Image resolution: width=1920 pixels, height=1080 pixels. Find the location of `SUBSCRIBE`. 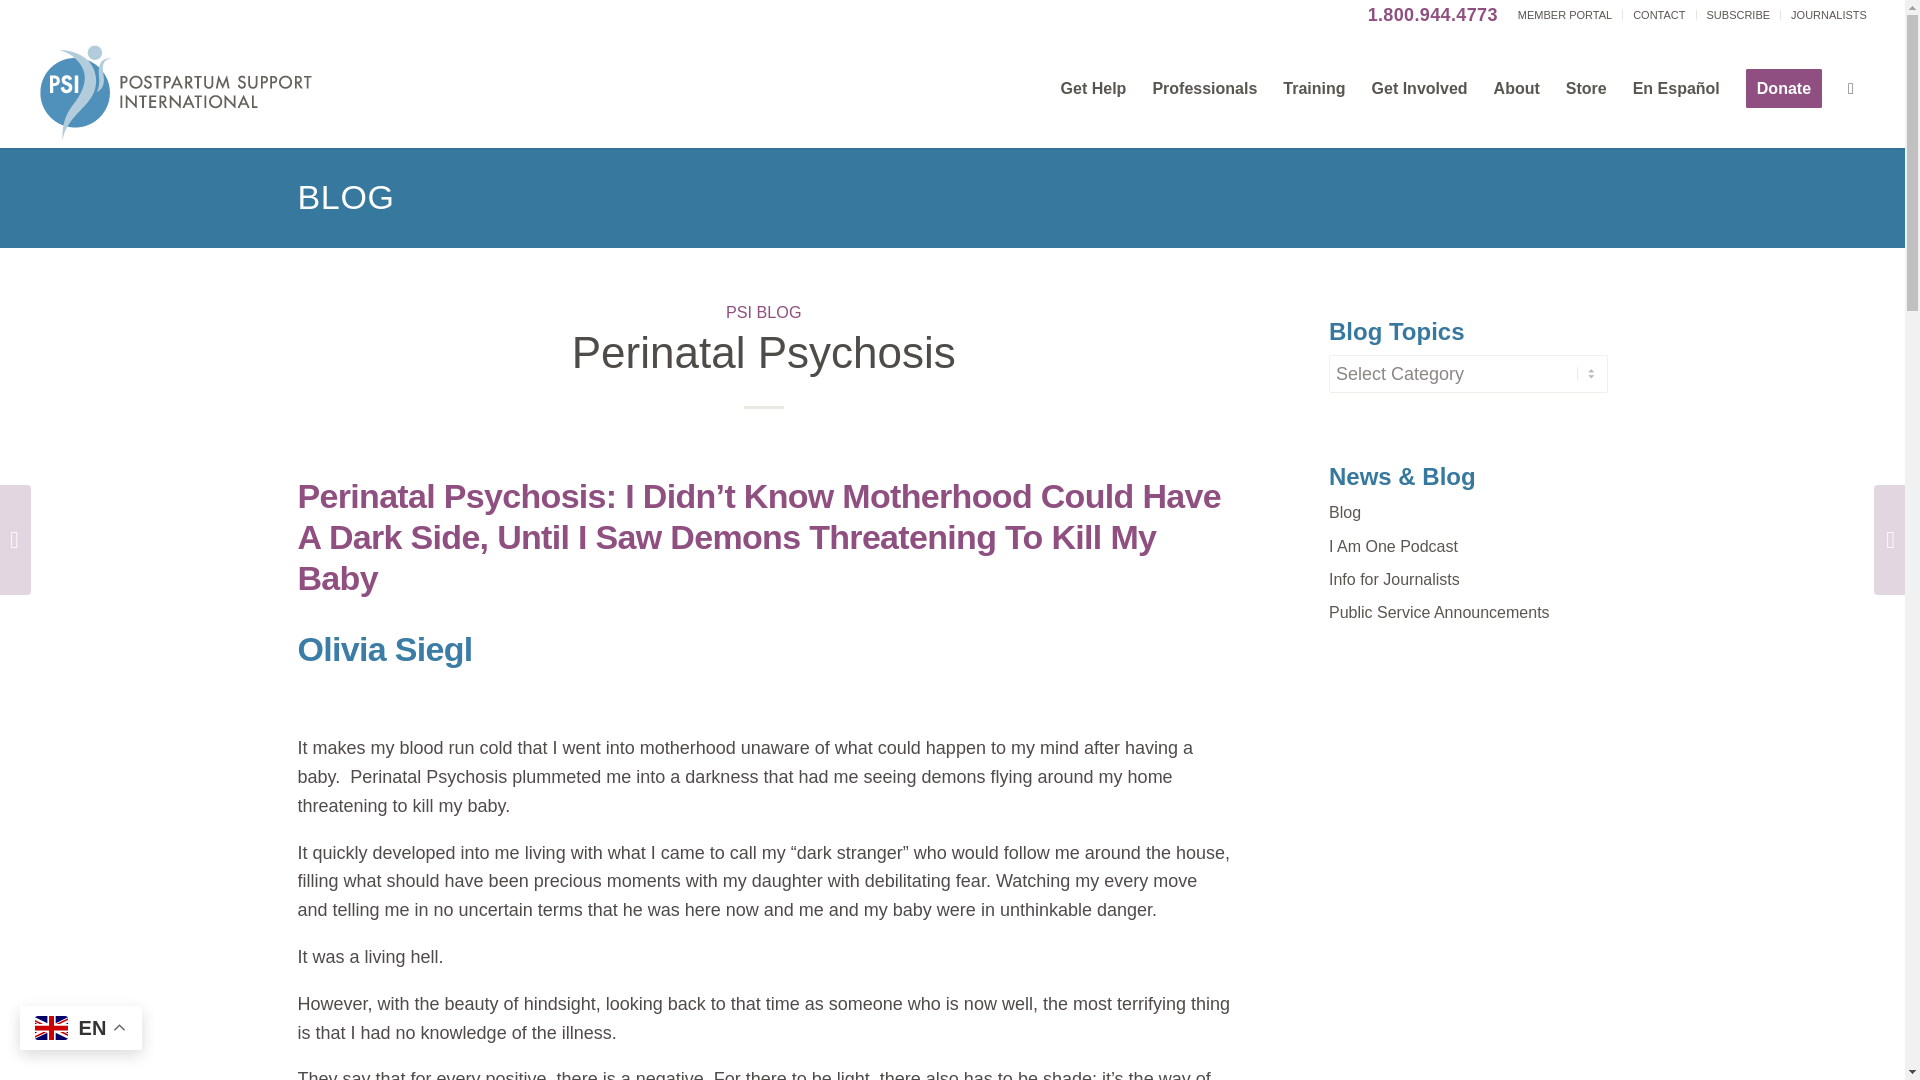

SUBSCRIBE is located at coordinates (1738, 15).